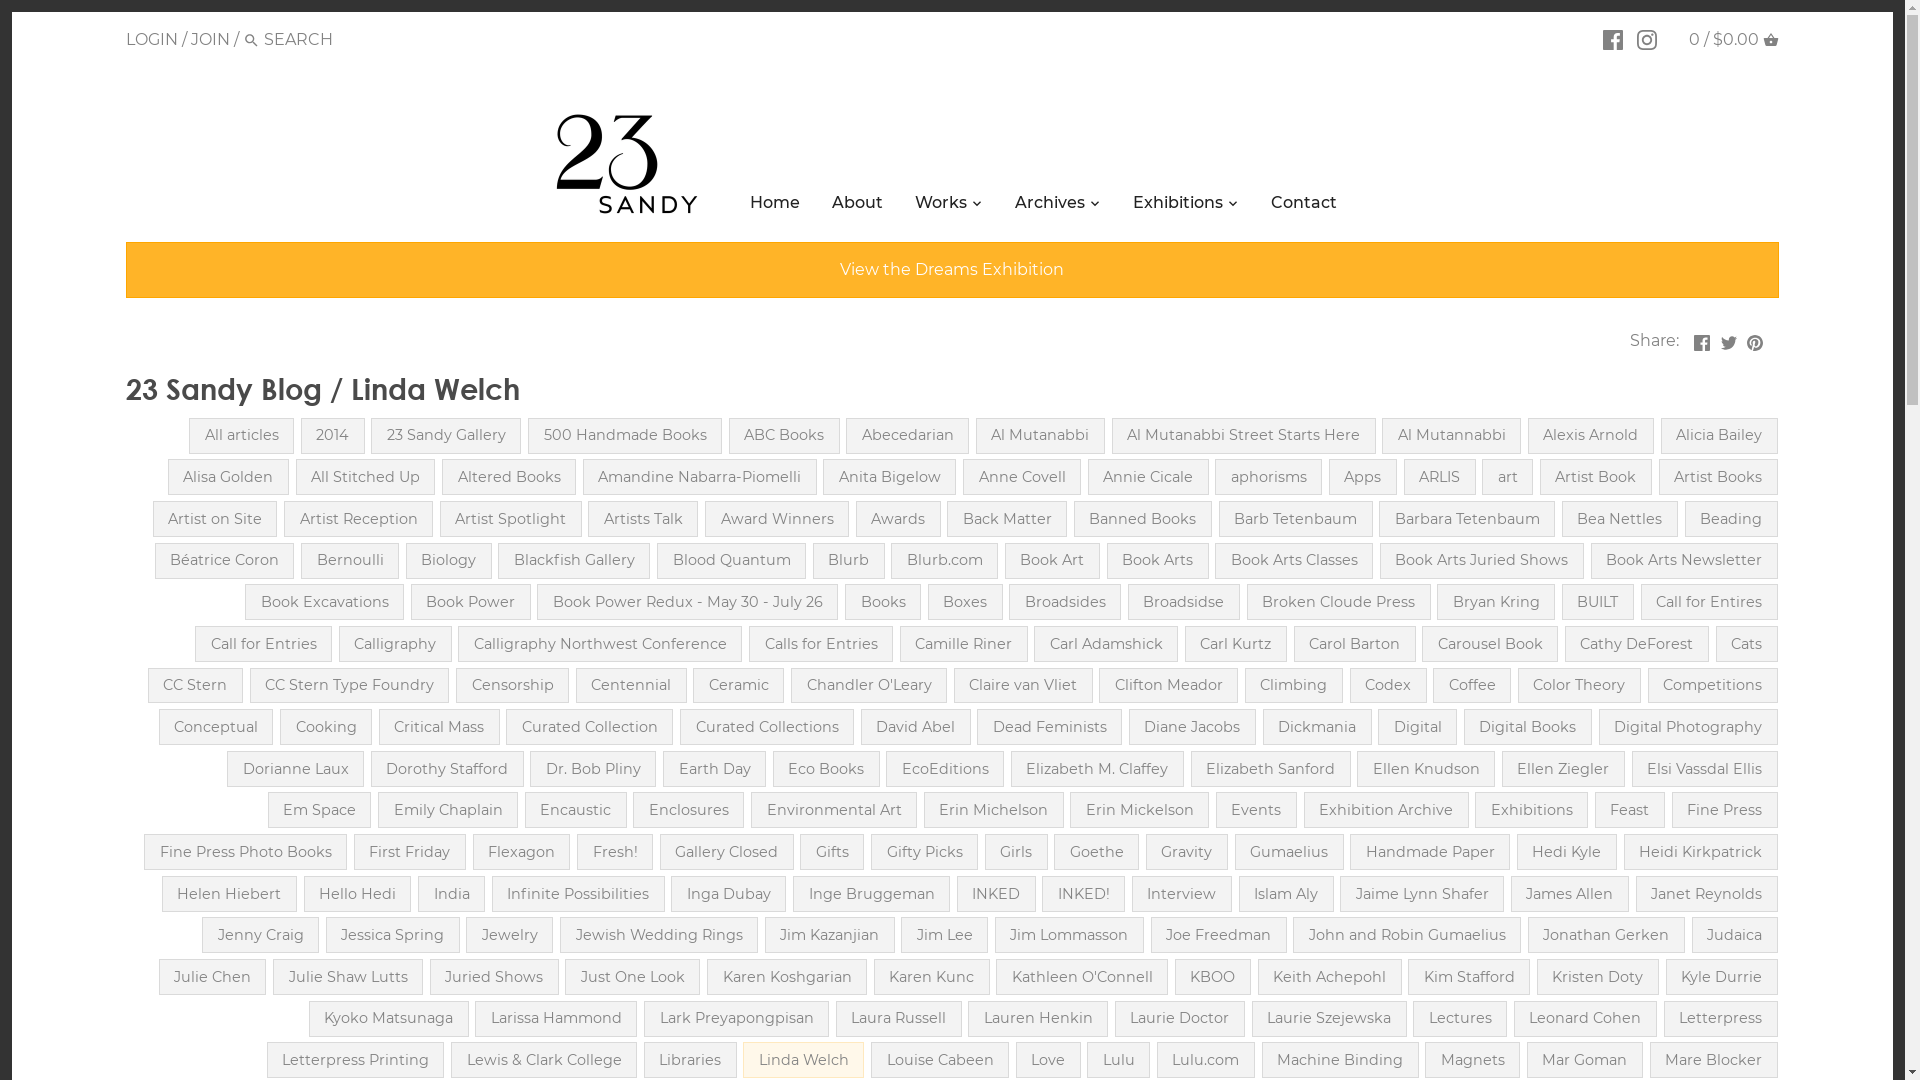  What do you see at coordinates (916, 727) in the screenshot?
I see `David Abel` at bounding box center [916, 727].